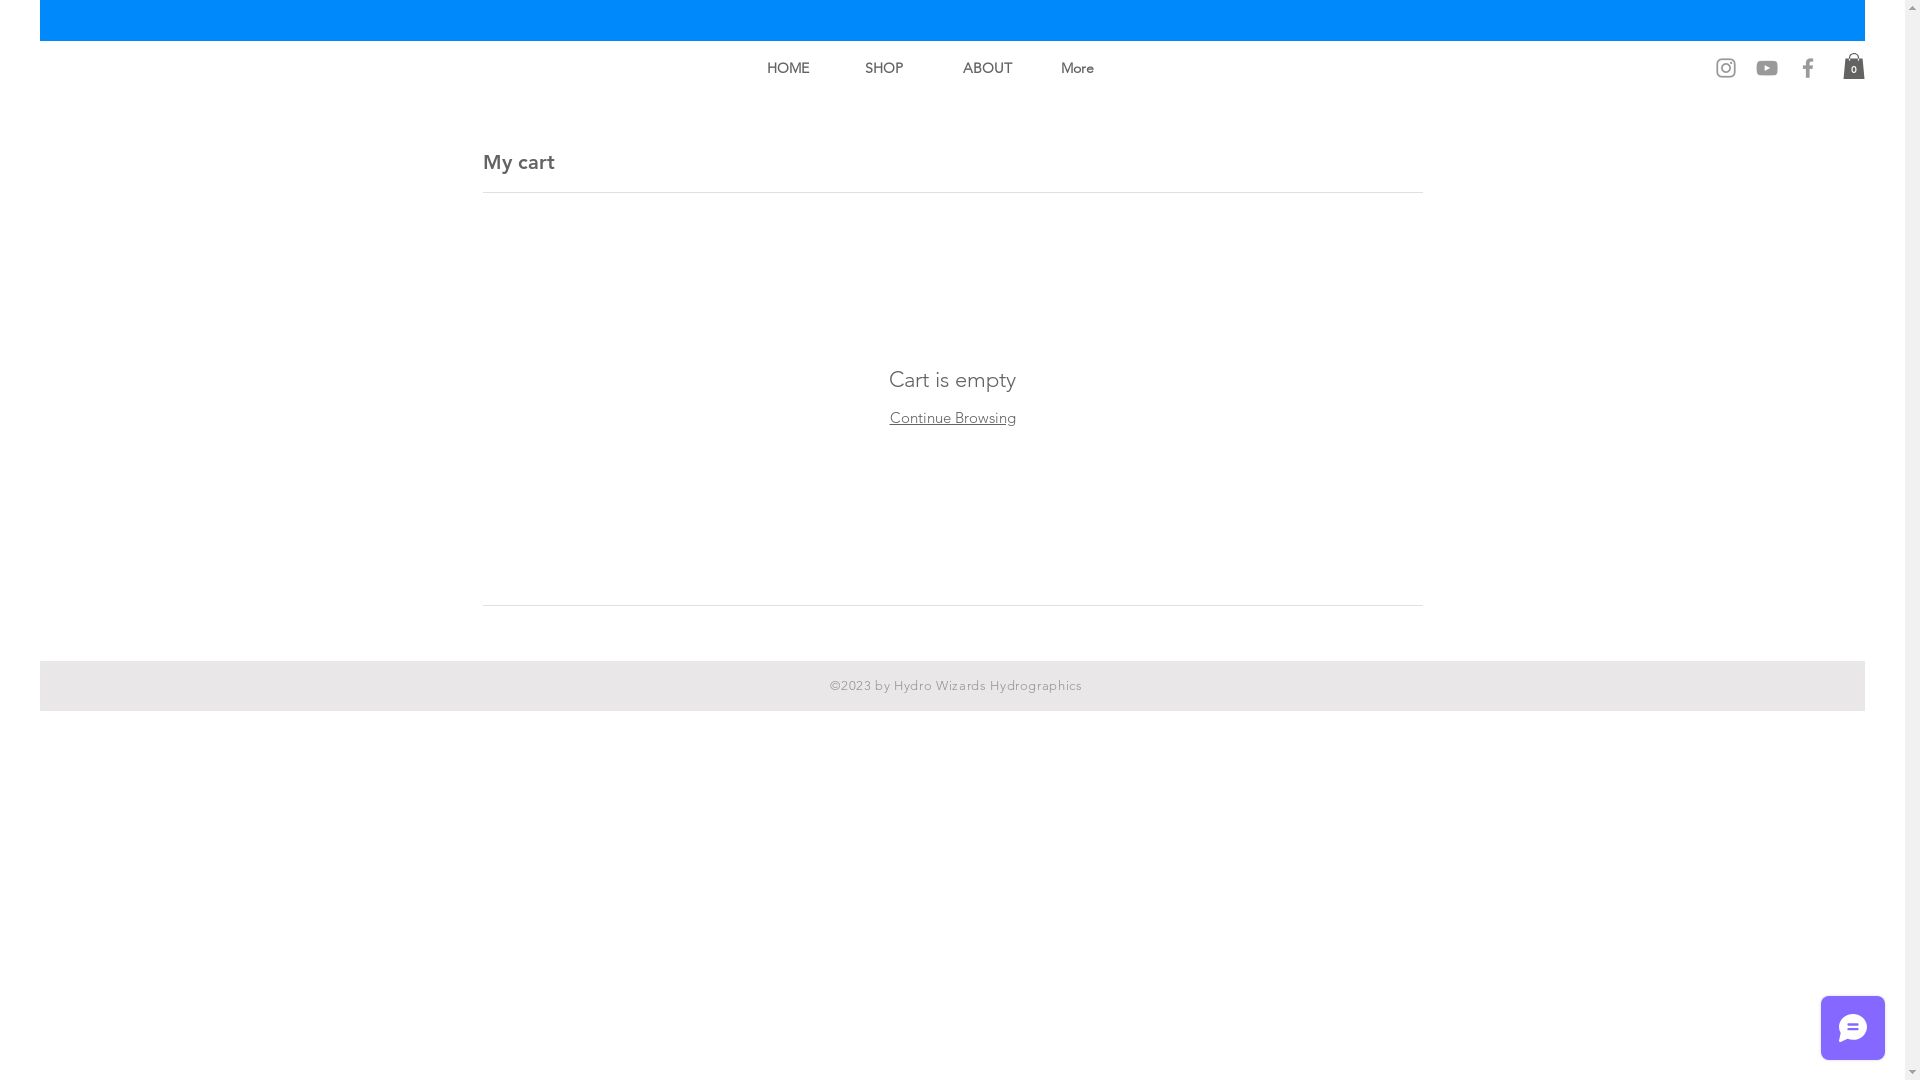 The height and width of the screenshot is (1080, 1920). I want to click on SHOP, so click(899, 68).